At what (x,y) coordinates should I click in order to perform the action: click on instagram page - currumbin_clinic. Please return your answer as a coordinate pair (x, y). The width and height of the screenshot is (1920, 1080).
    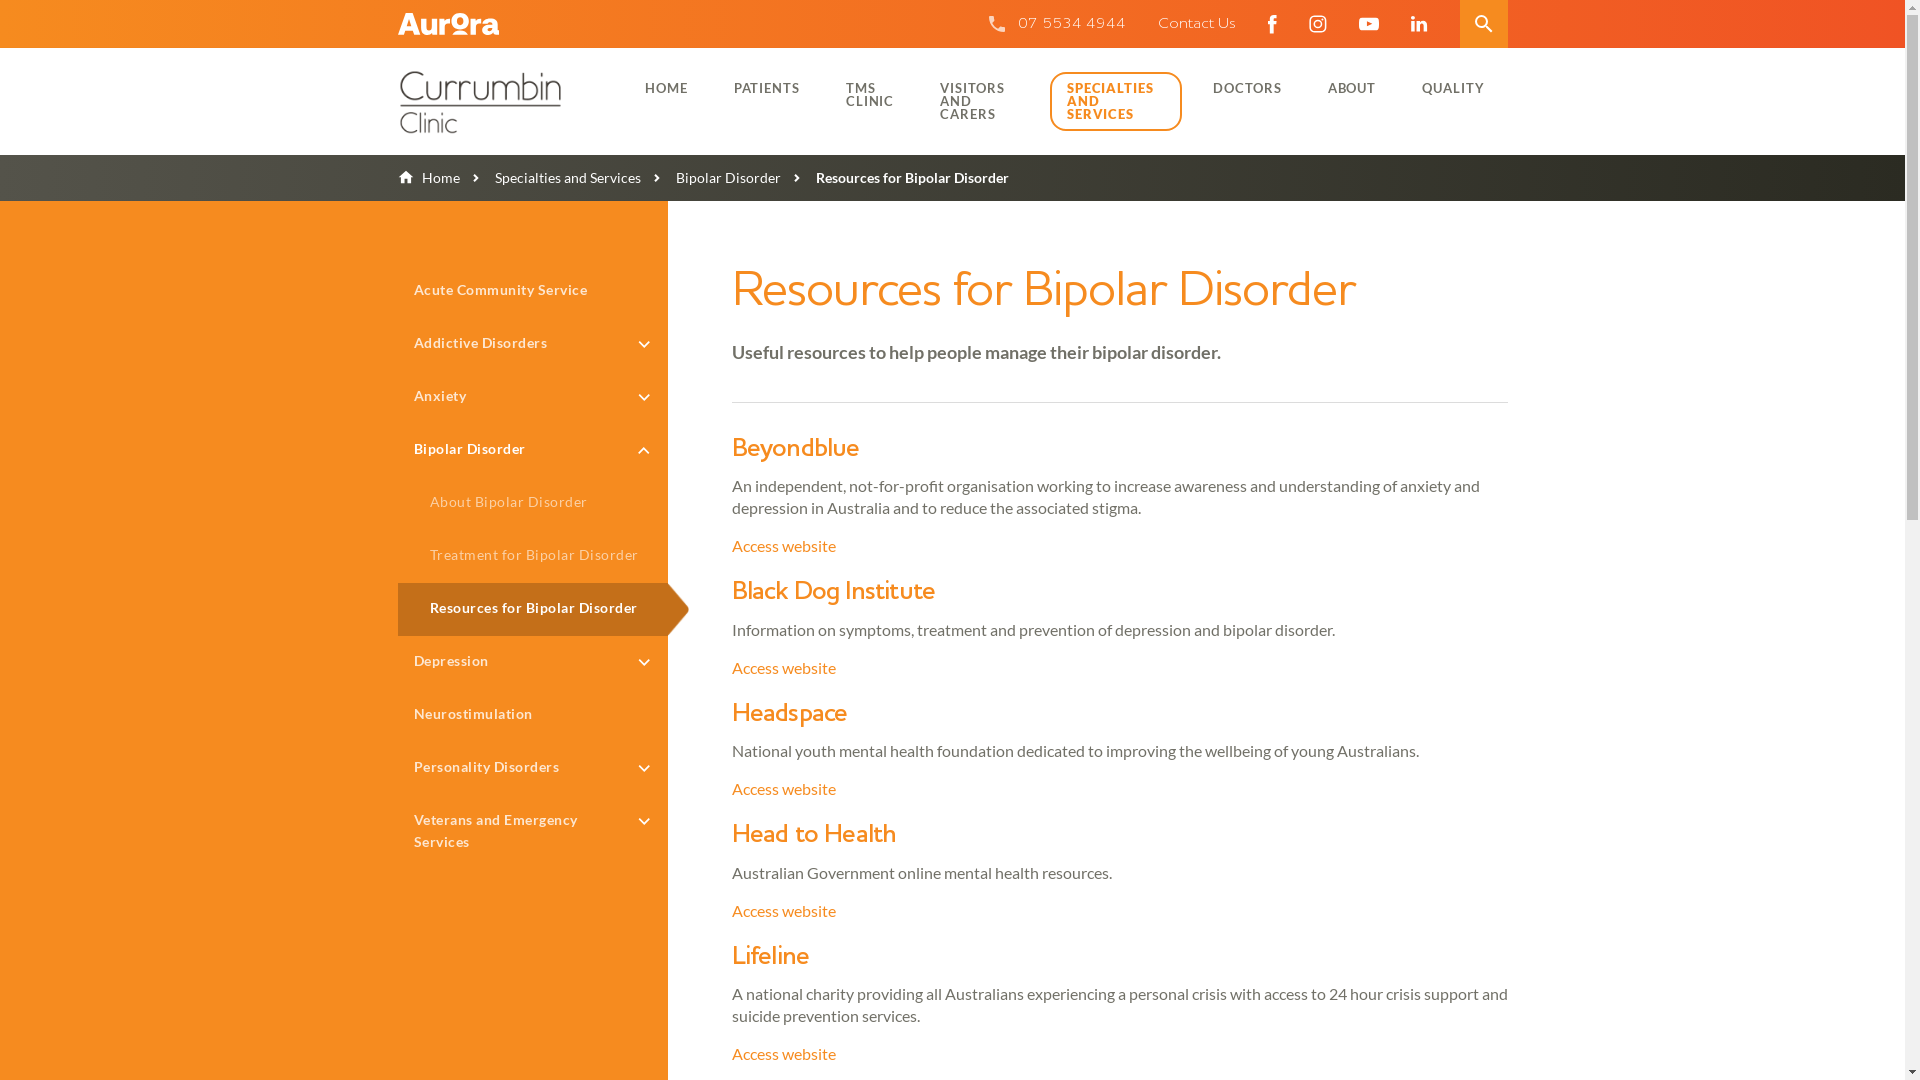
    Looking at the image, I should click on (1317, 24).